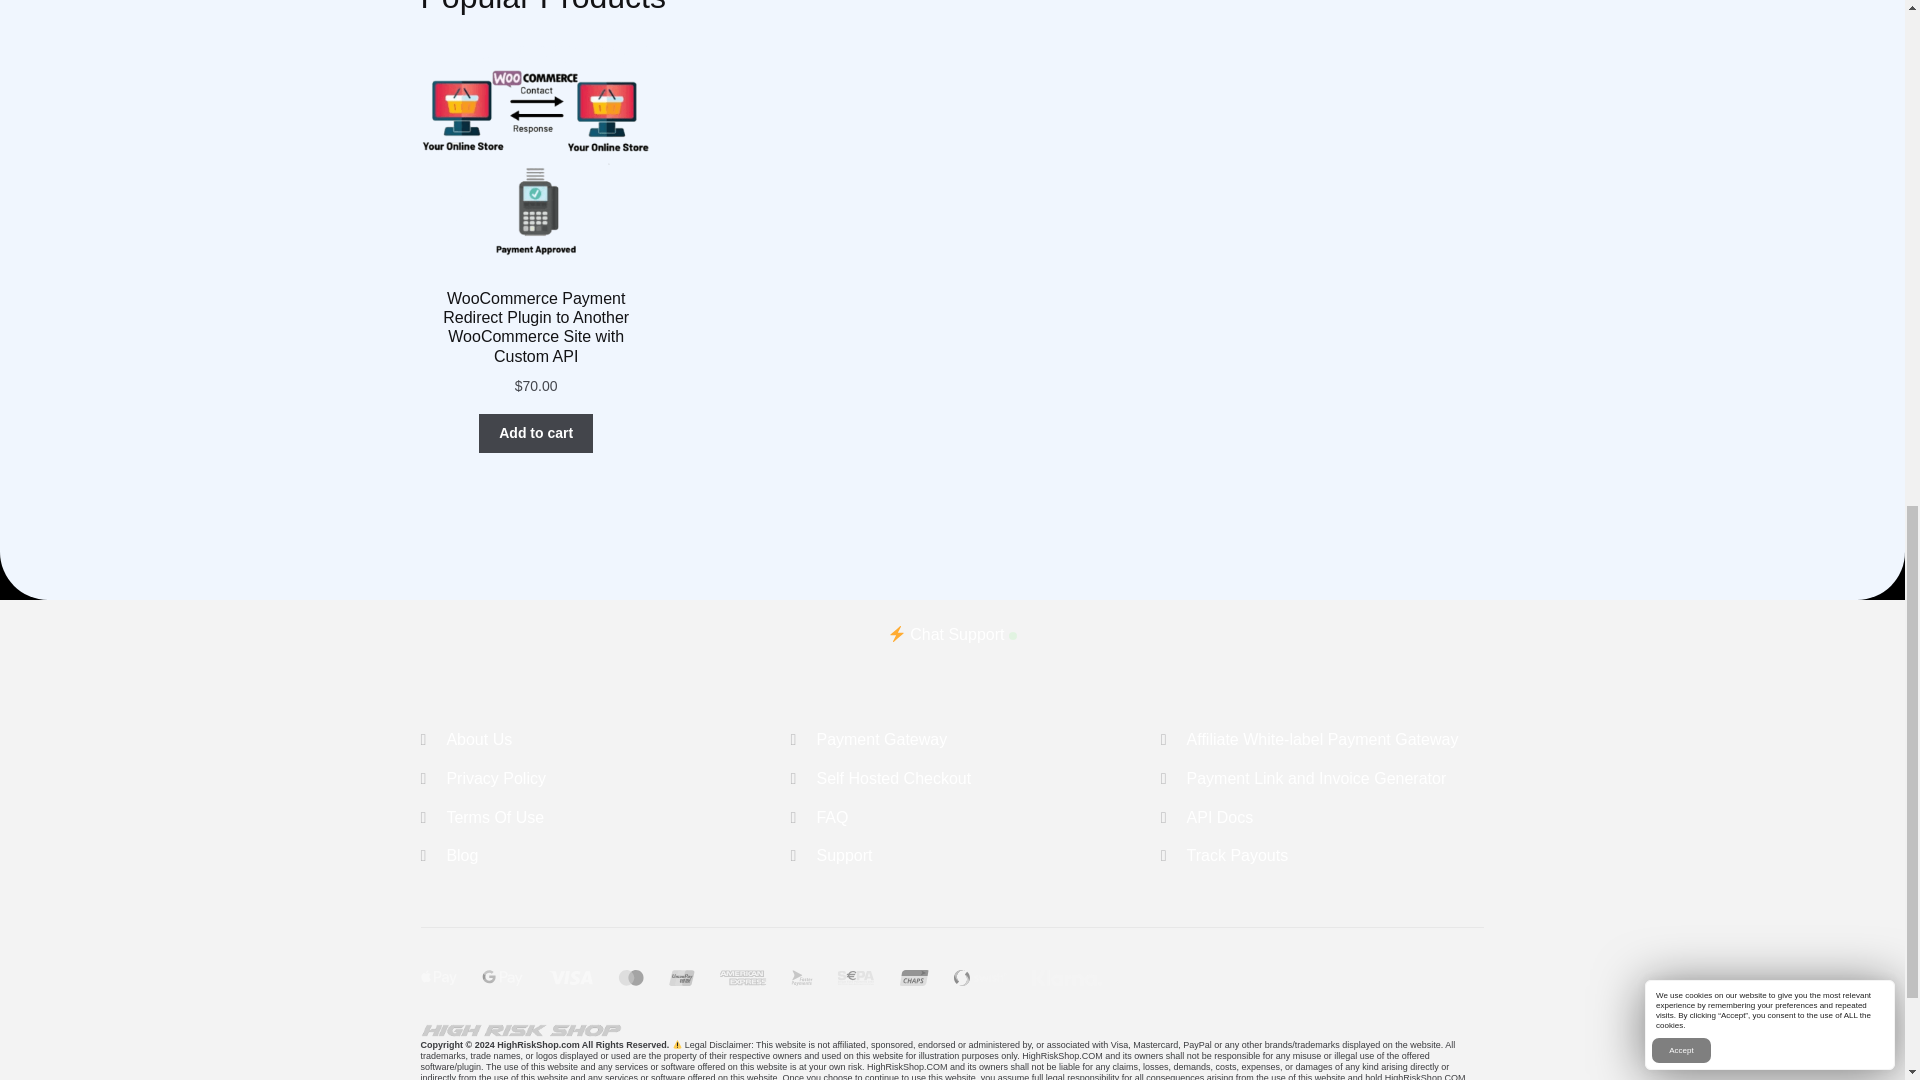 The width and height of the screenshot is (1920, 1080). I want to click on Self Hosted Checkout, so click(894, 778).